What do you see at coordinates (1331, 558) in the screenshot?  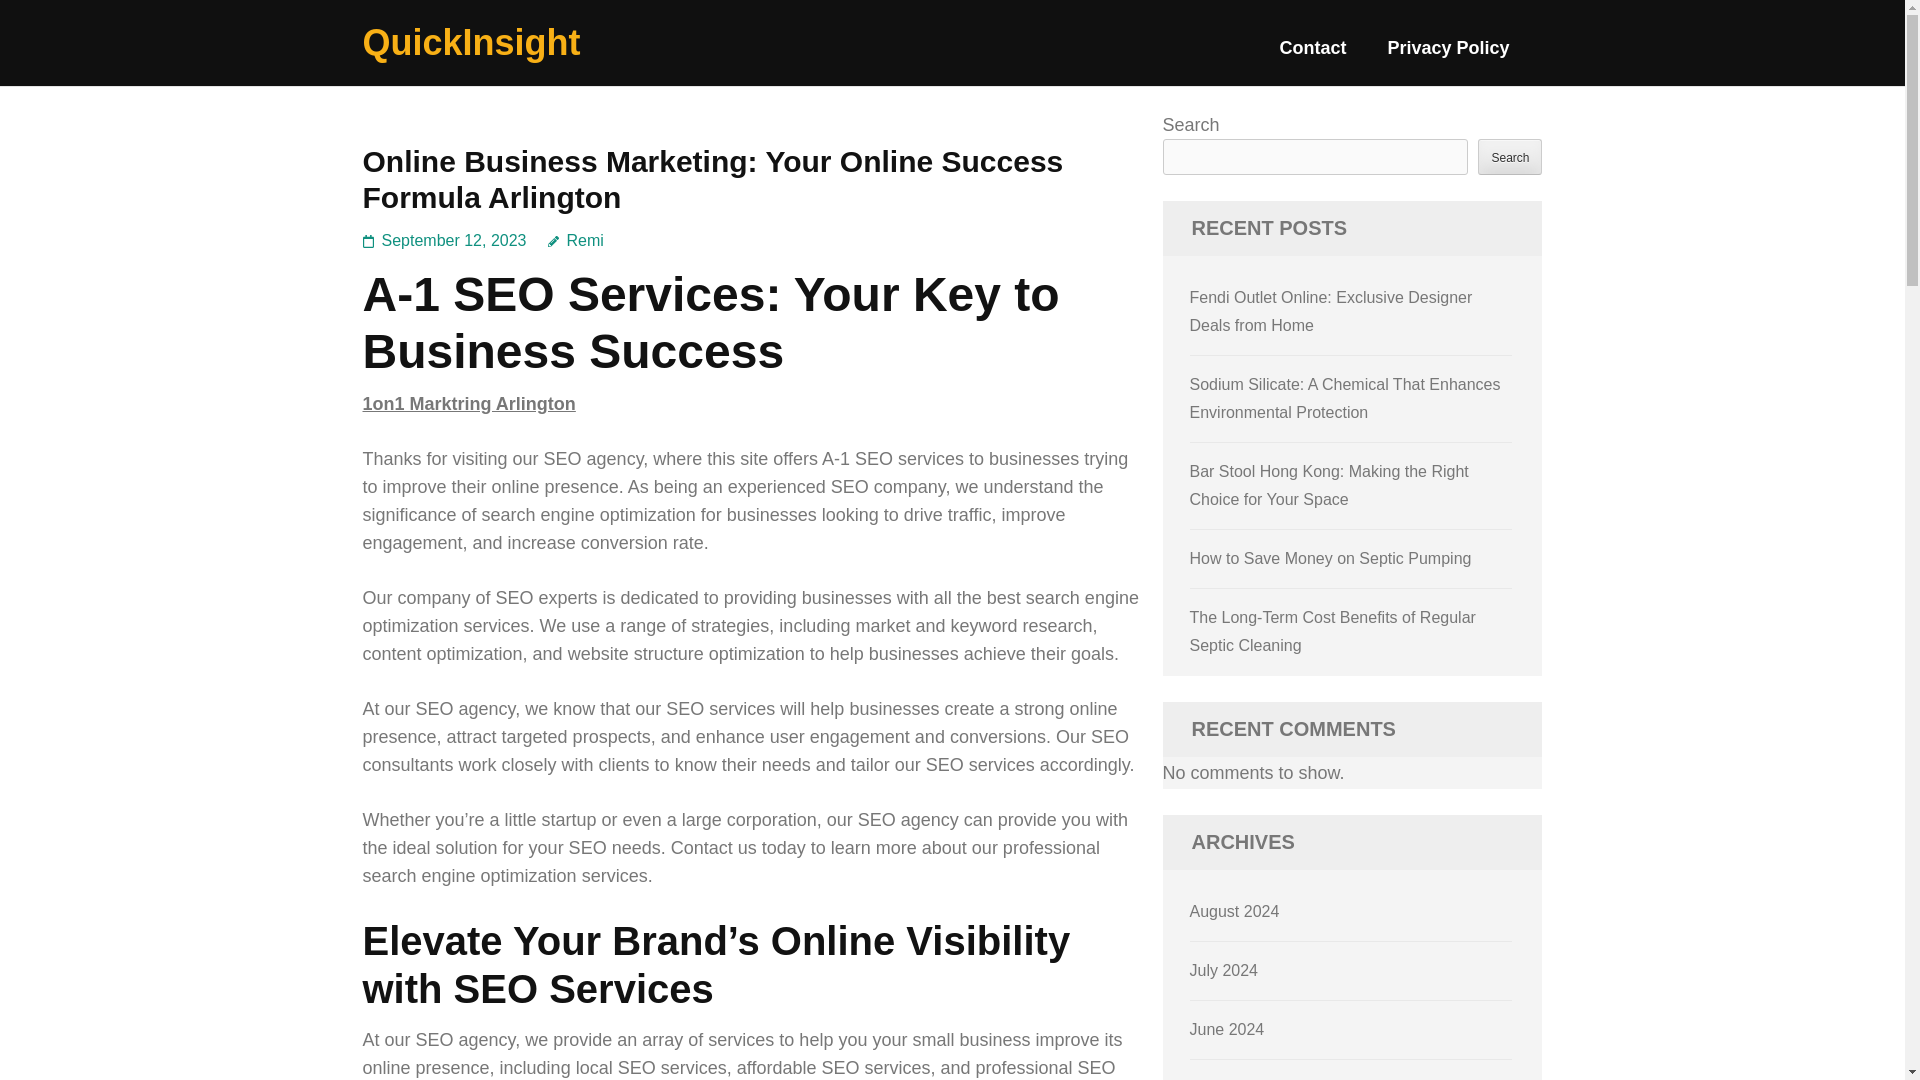 I see `How to Save Money on Septic Pumping` at bounding box center [1331, 558].